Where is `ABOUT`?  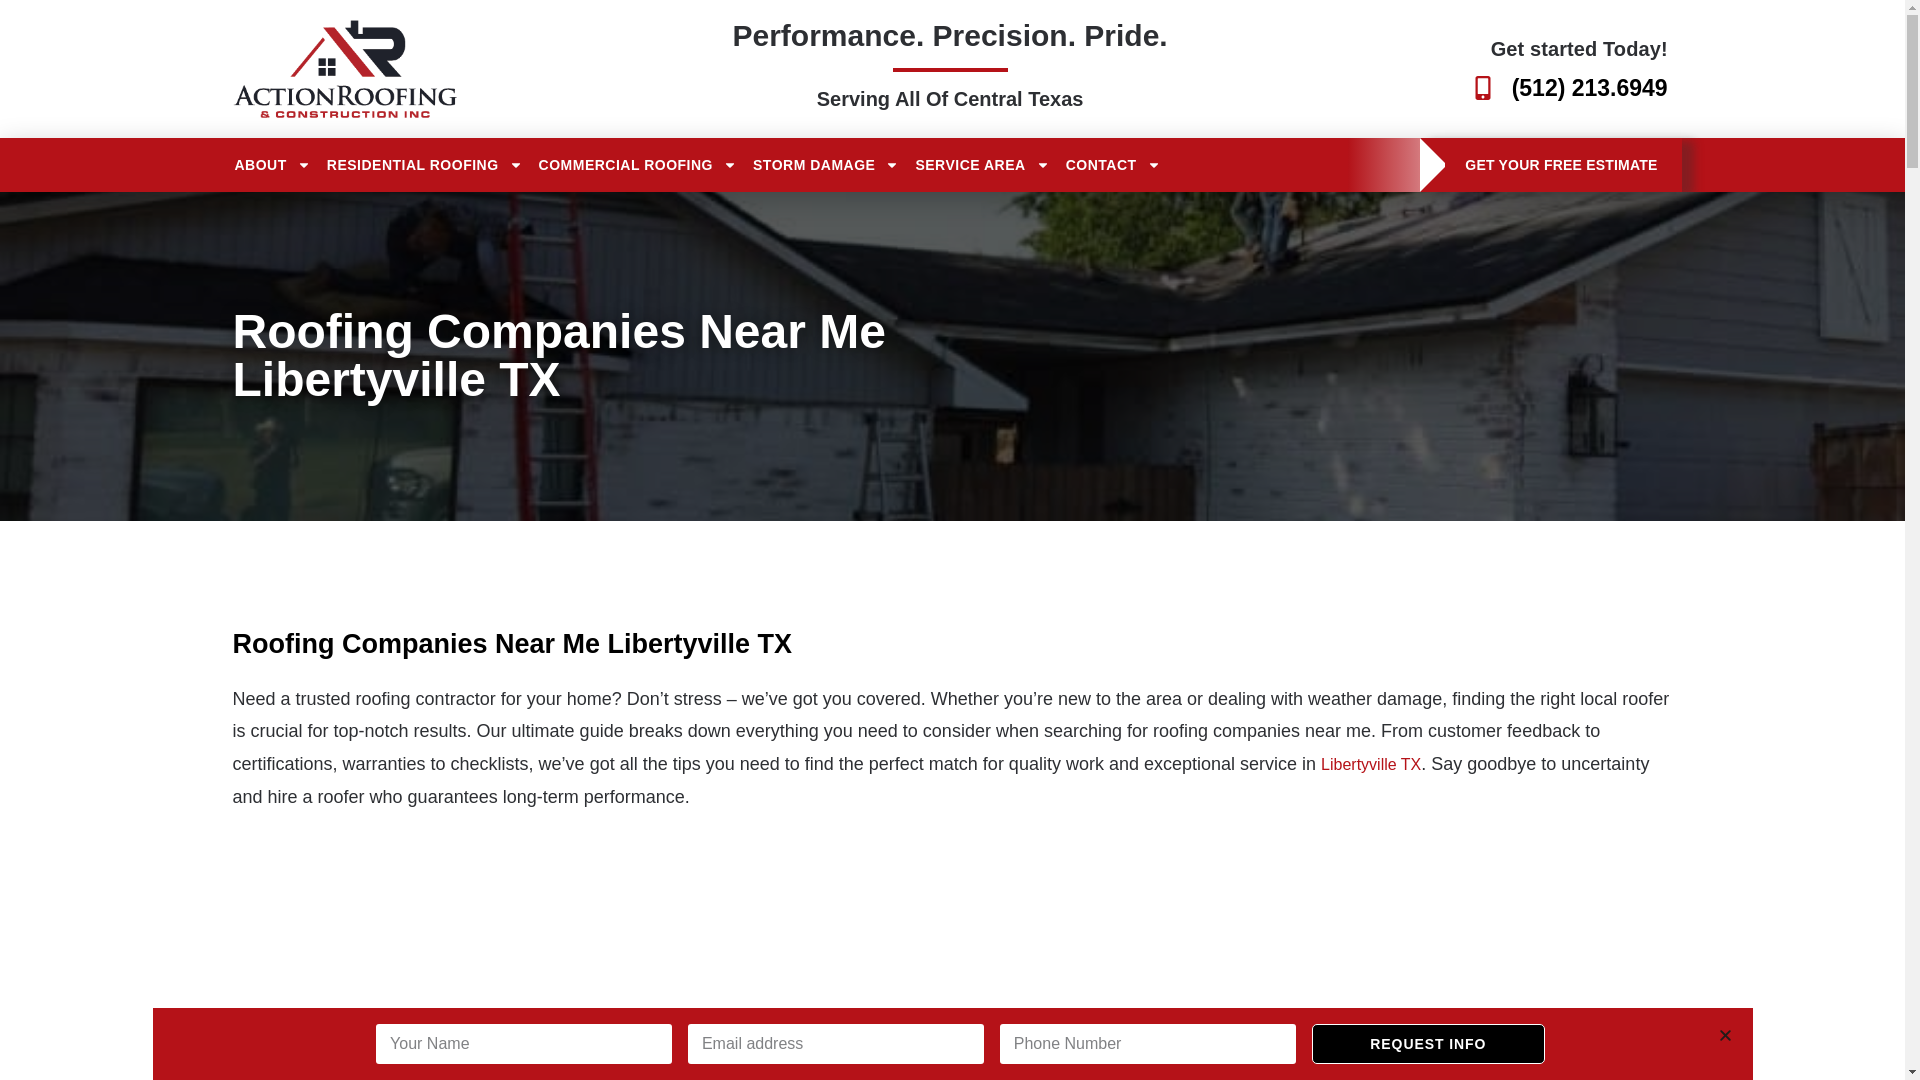 ABOUT is located at coordinates (272, 165).